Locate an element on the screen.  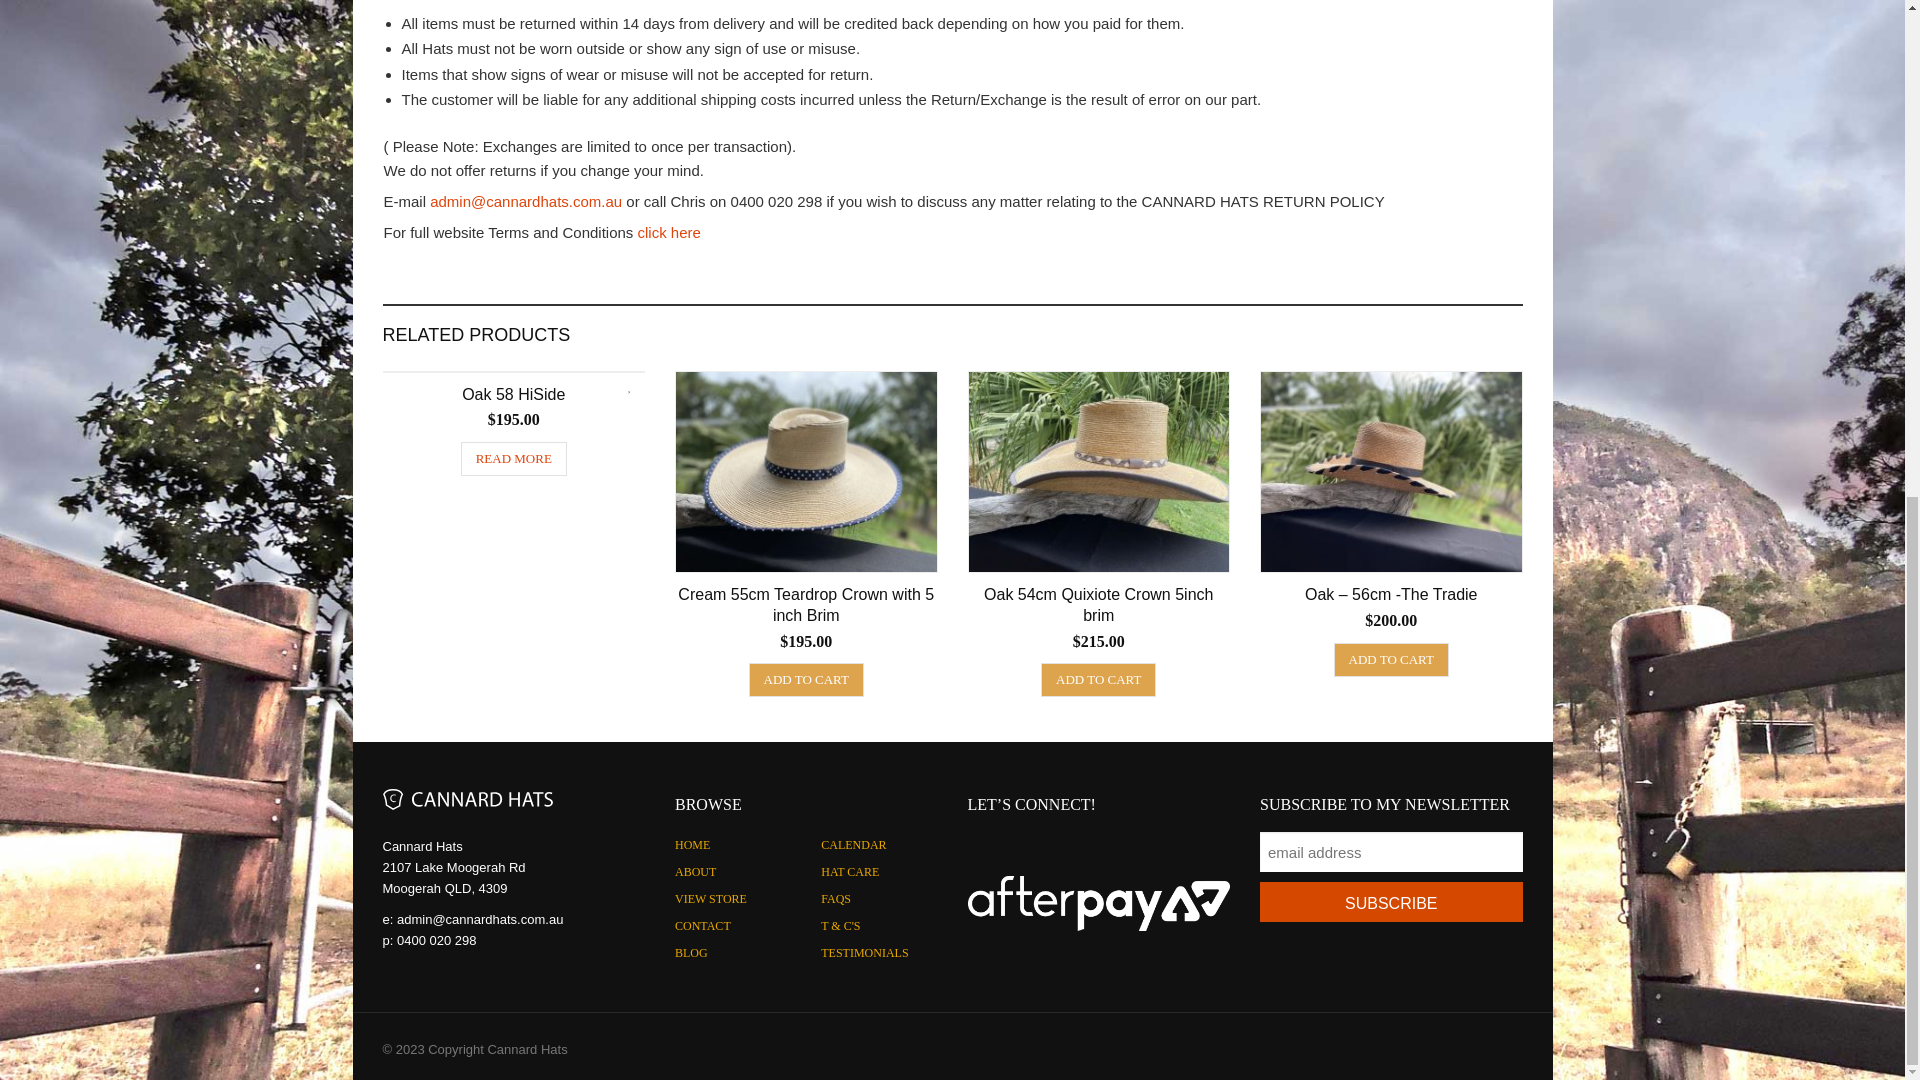
Subscribe is located at coordinates (1390, 902).